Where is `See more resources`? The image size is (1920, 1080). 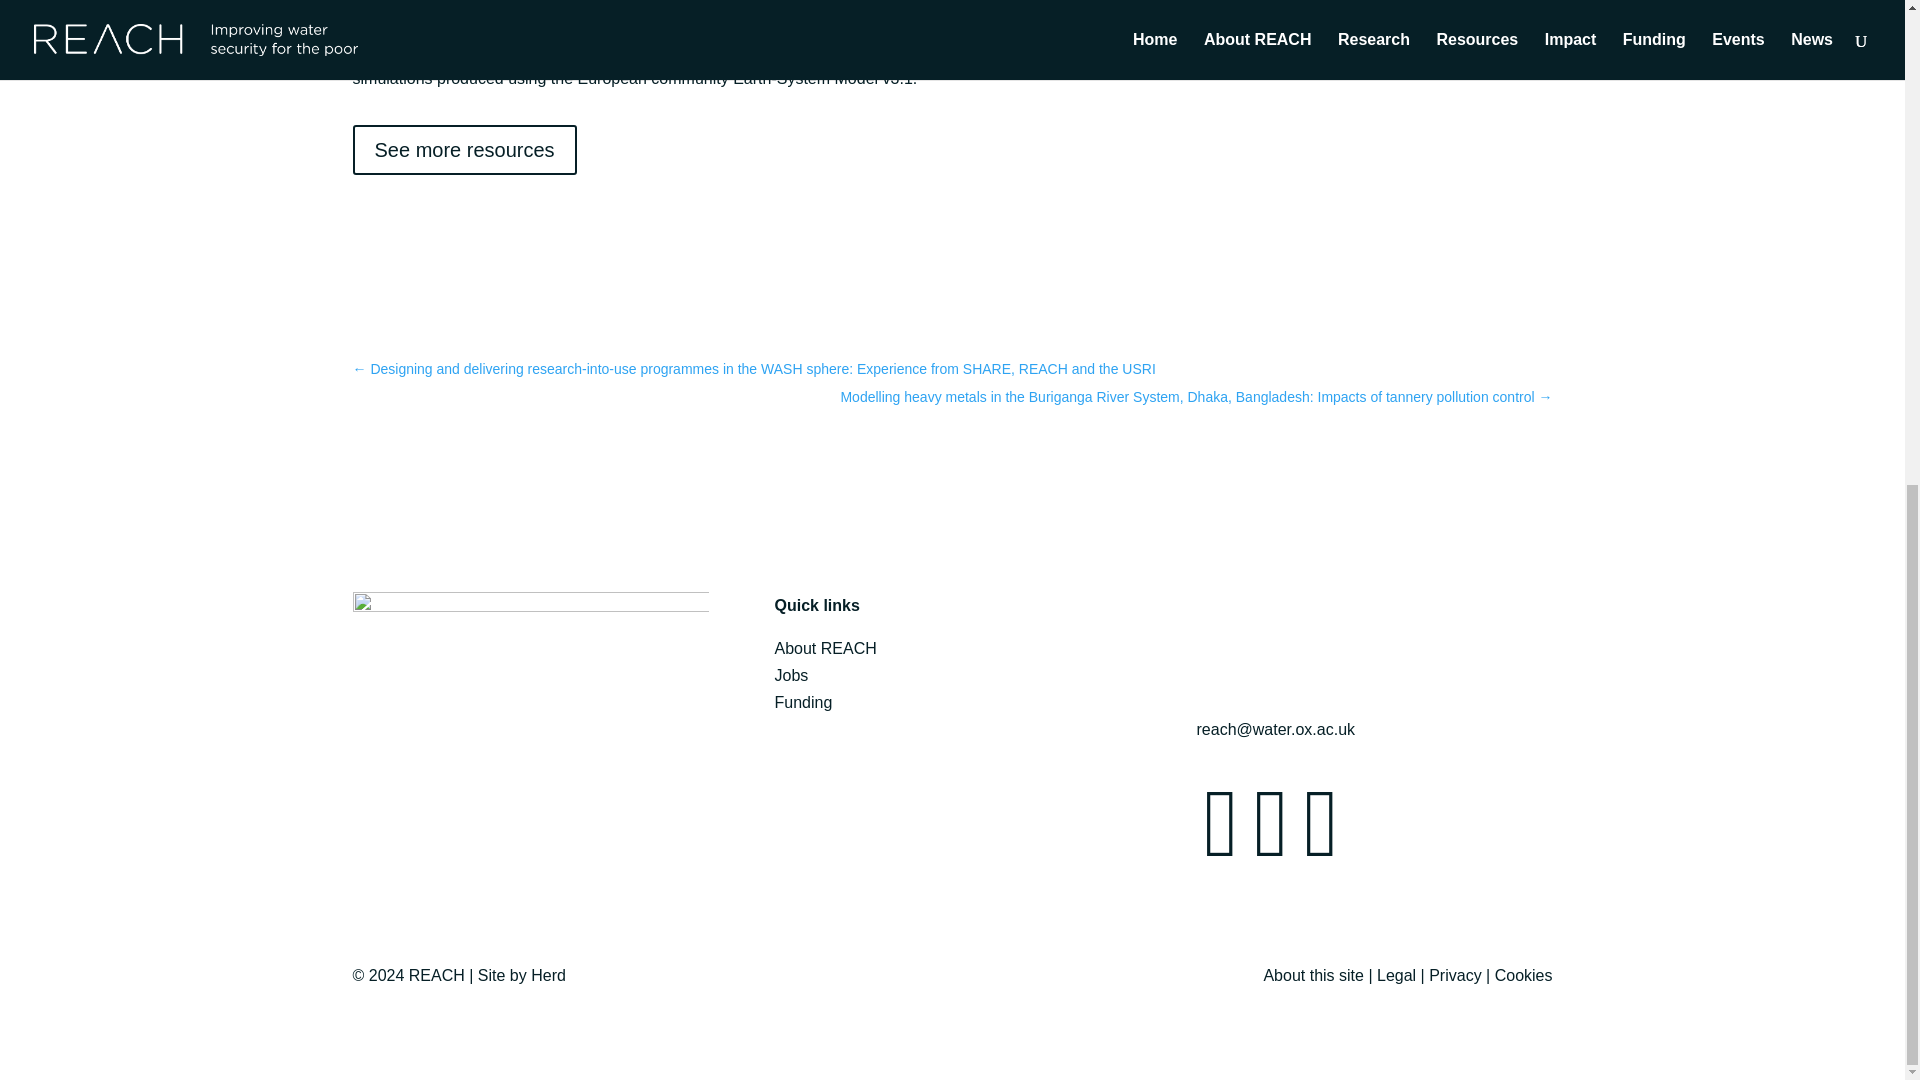 See more resources is located at coordinates (464, 150).